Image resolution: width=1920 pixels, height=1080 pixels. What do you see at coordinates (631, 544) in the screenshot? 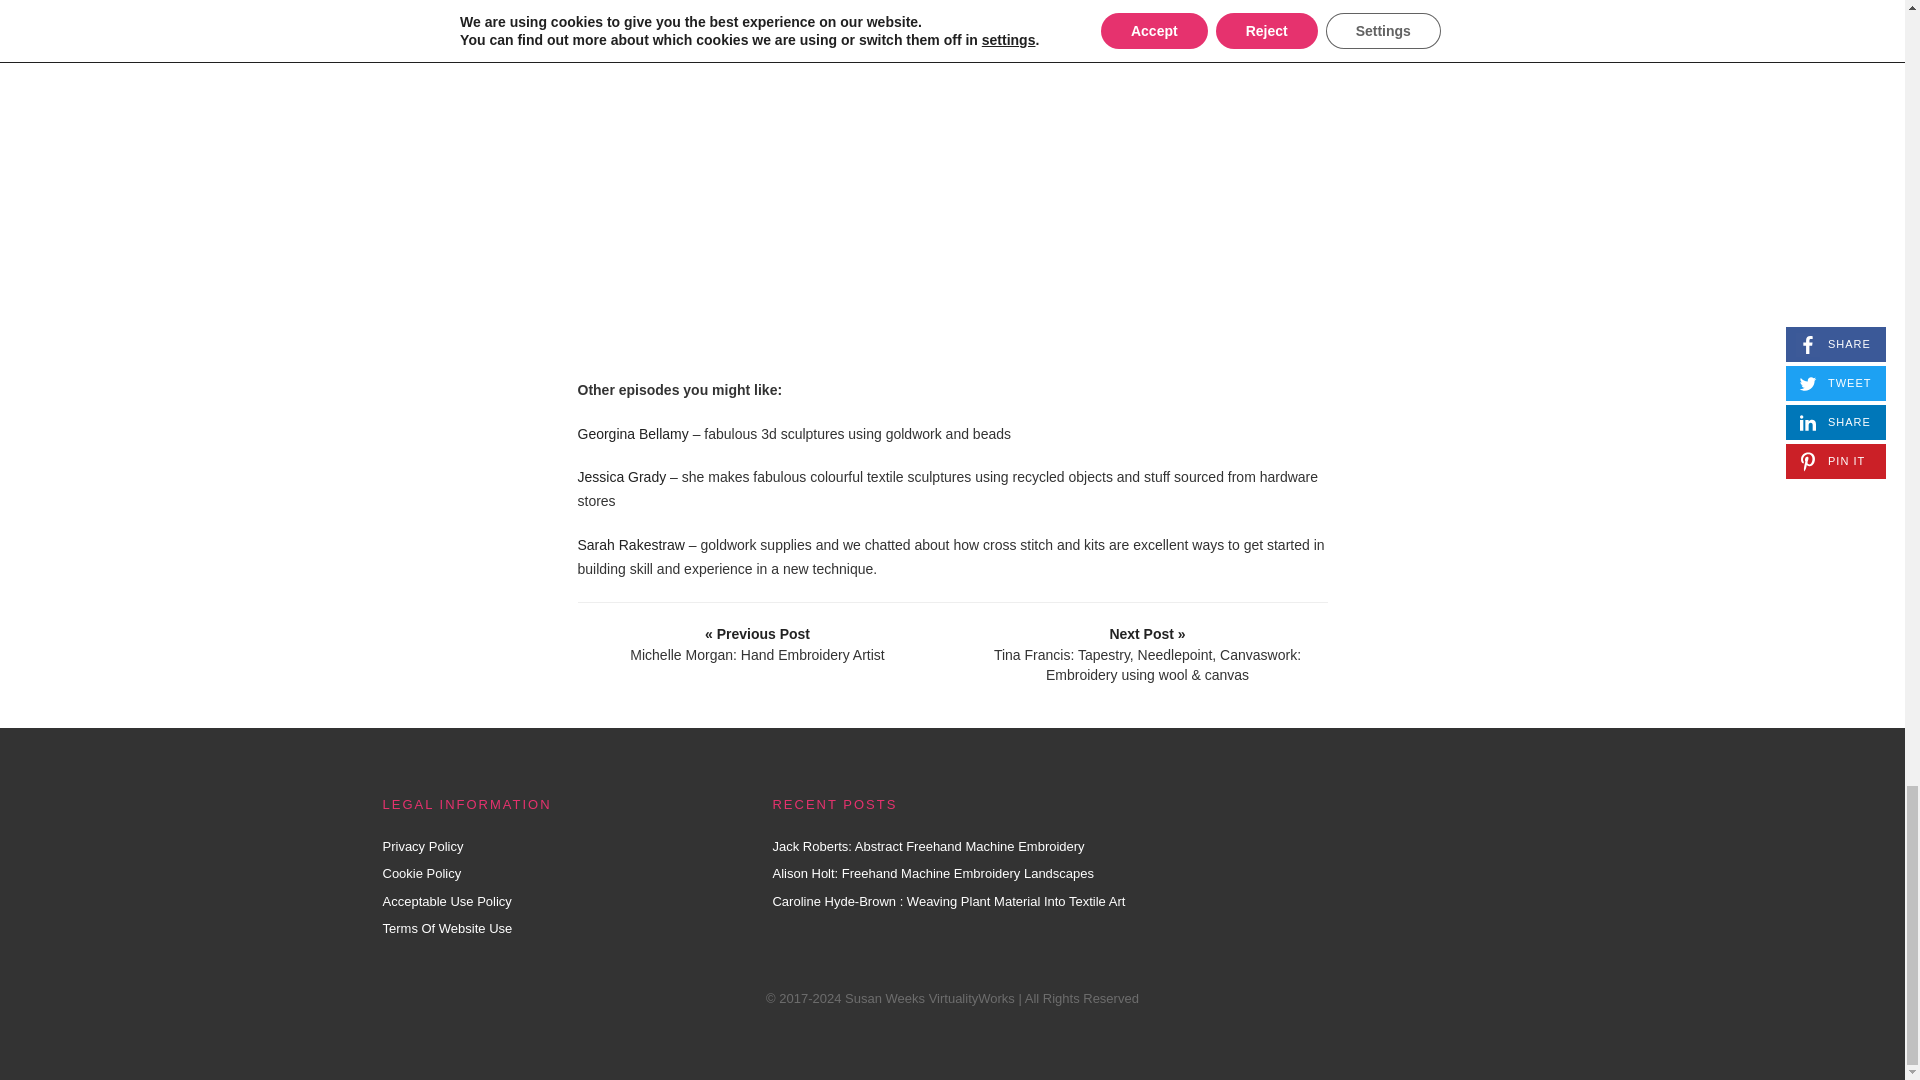
I see `Sarah Rakestraw` at bounding box center [631, 544].